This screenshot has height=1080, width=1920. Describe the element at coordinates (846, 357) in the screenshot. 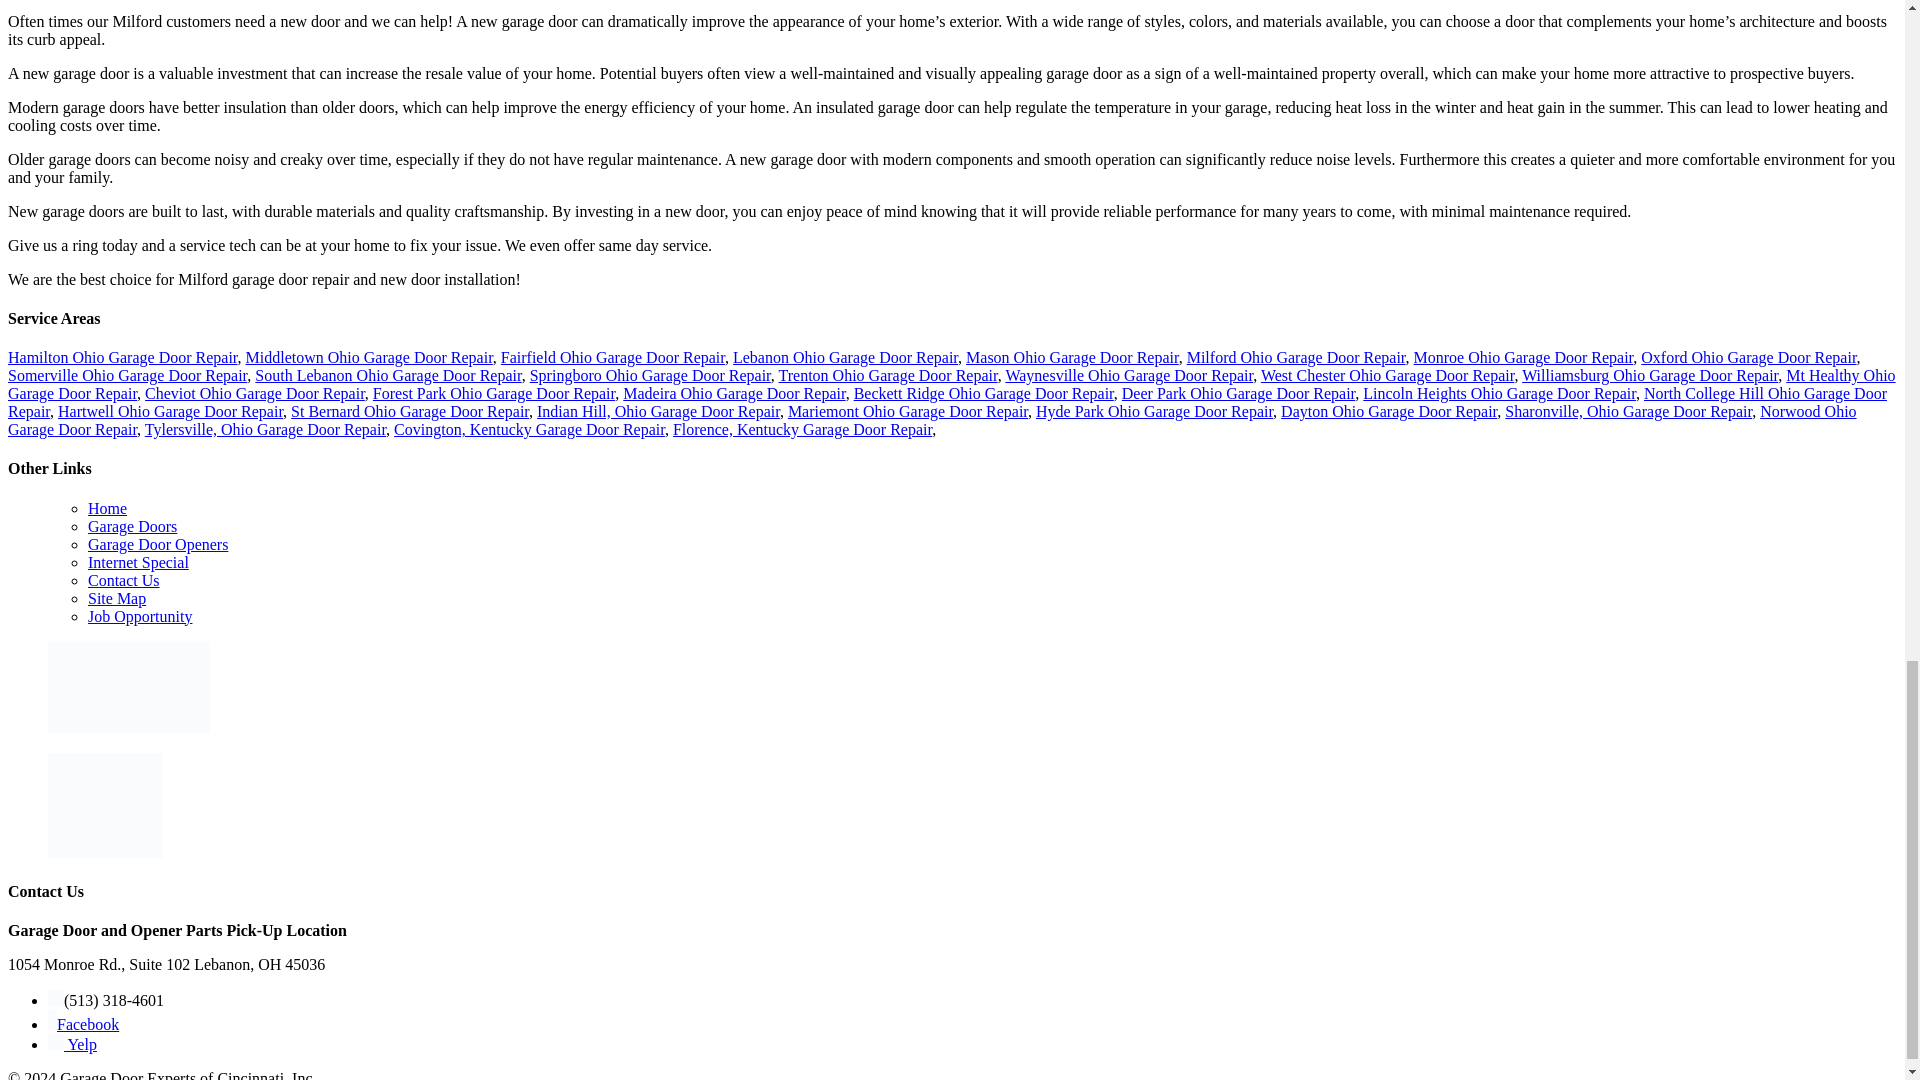

I see `Lebanon Ohio Garage Door Repair` at that location.